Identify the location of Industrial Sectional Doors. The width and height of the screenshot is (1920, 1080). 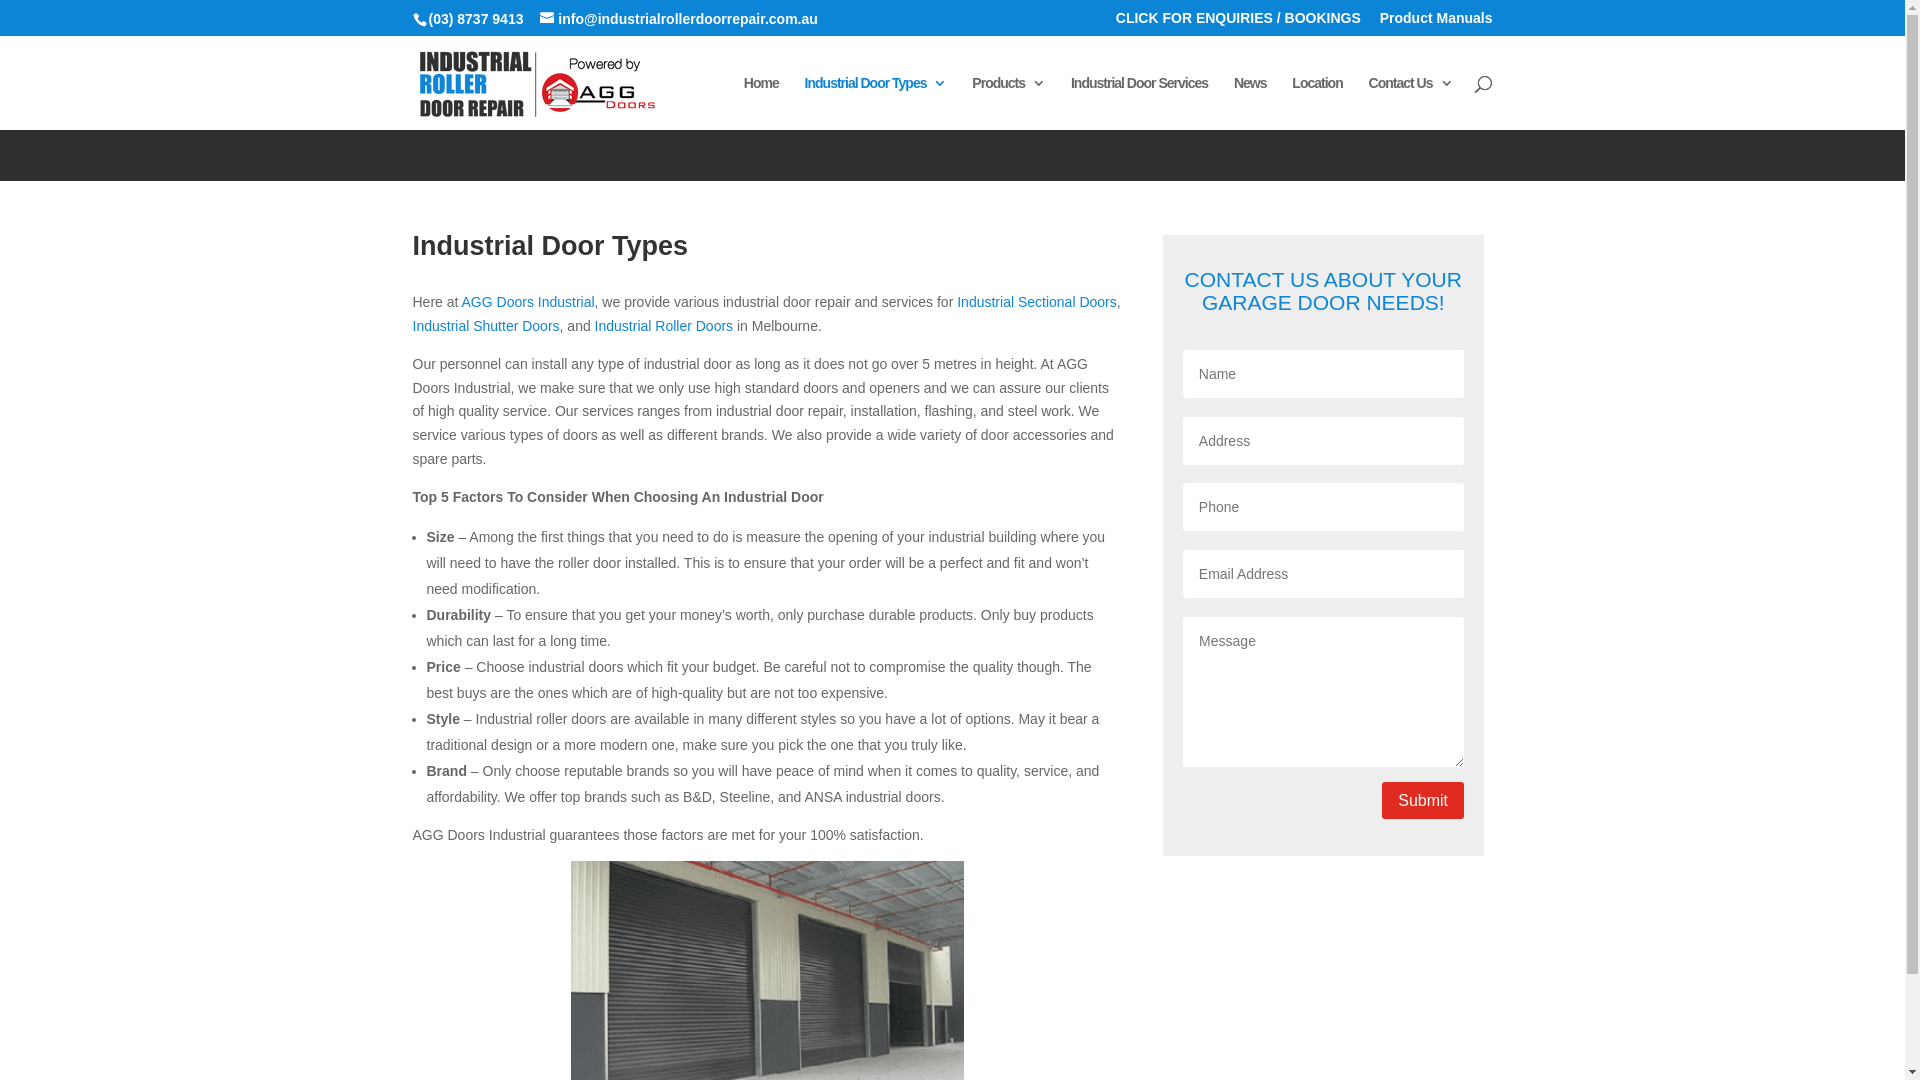
(1037, 302).